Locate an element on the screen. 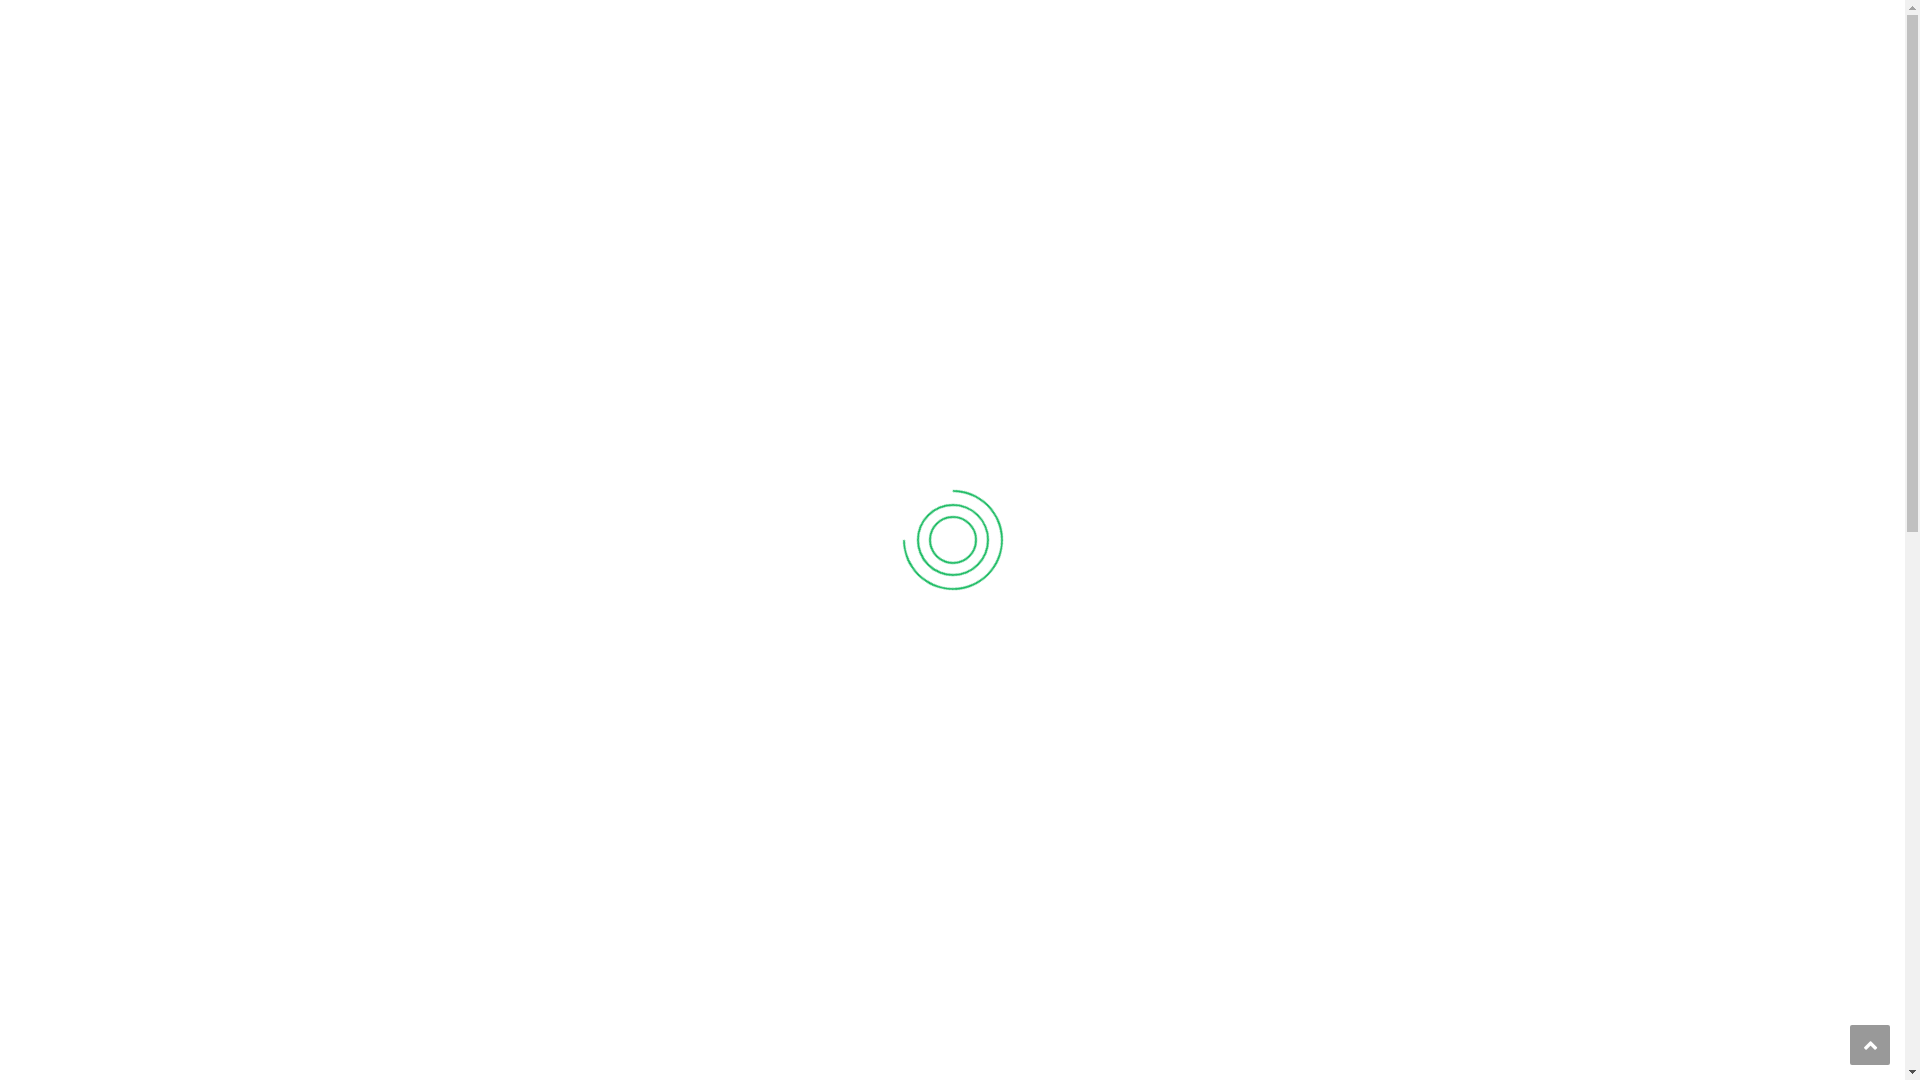 The image size is (1920, 1080). Adelaide Accountants is located at coordinates (456, 91).